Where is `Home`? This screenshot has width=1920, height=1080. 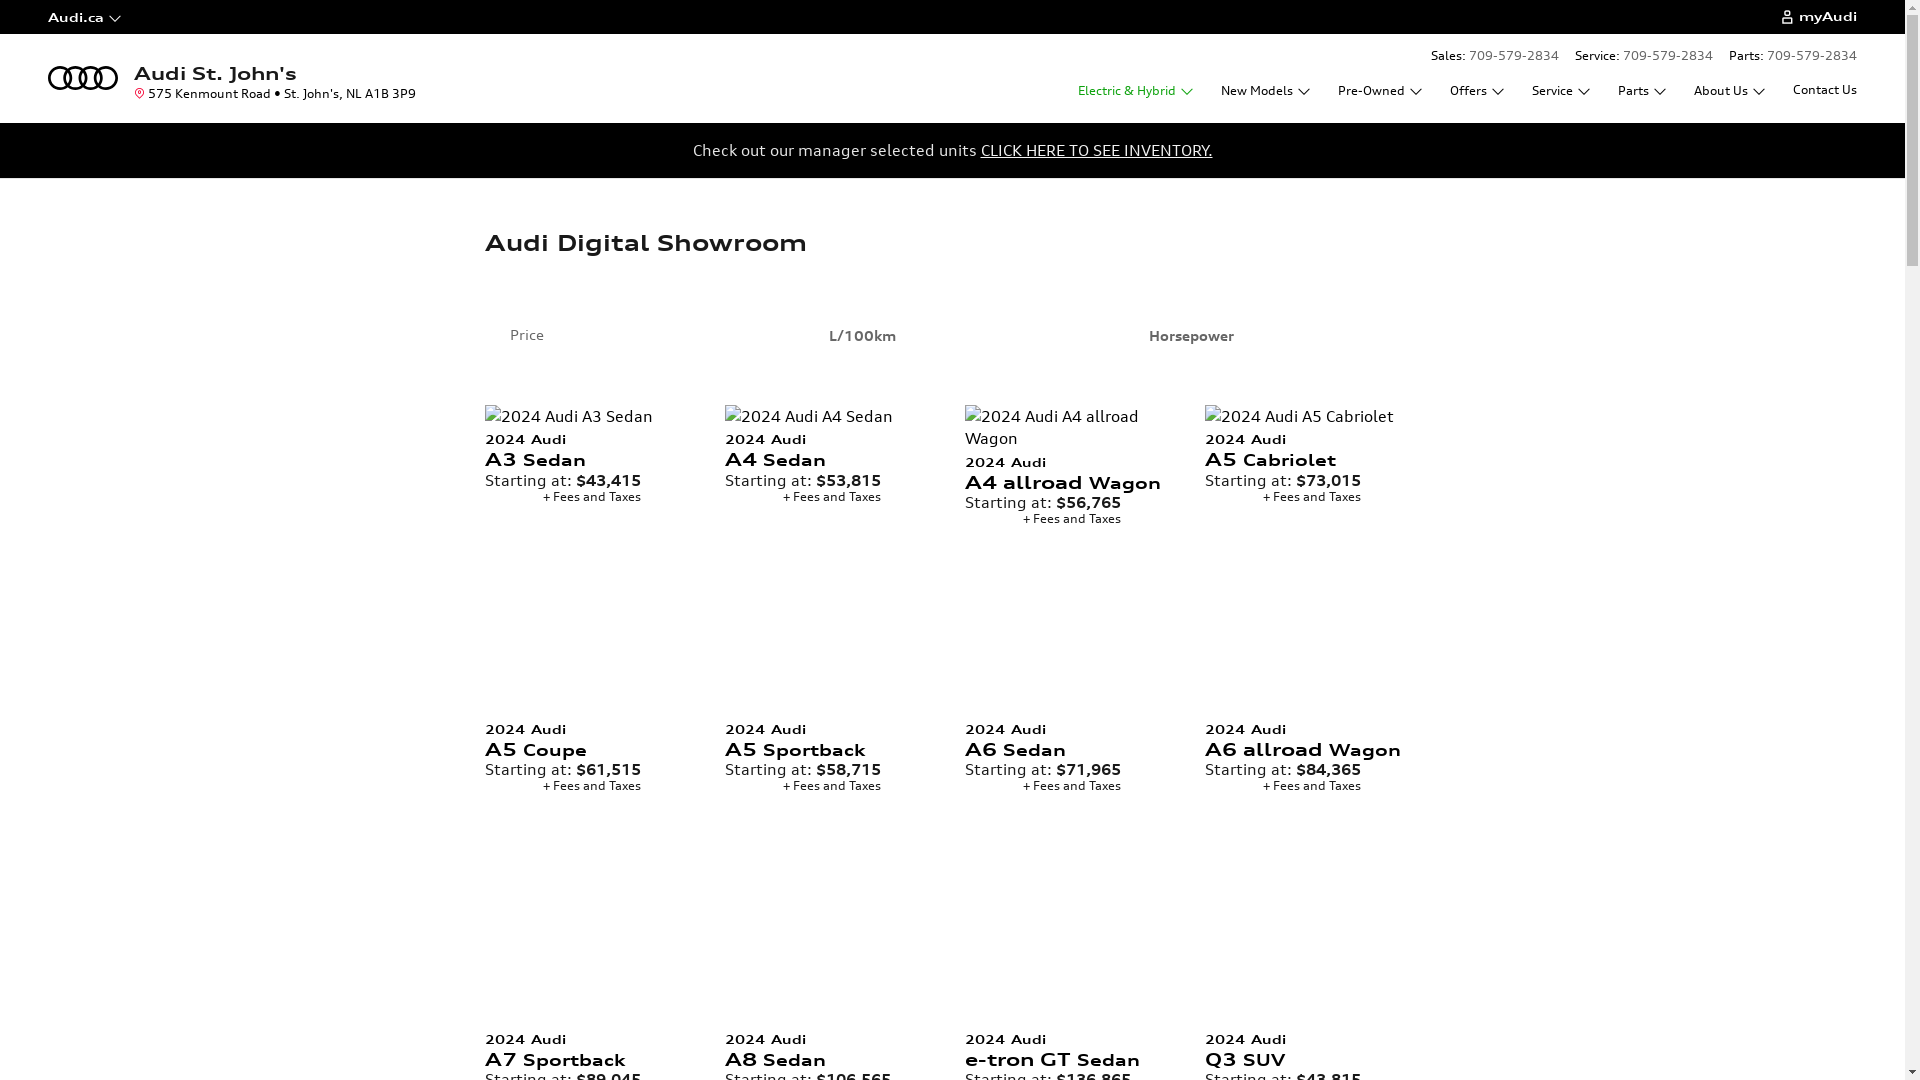
Home is located at coordinates (83, 76).